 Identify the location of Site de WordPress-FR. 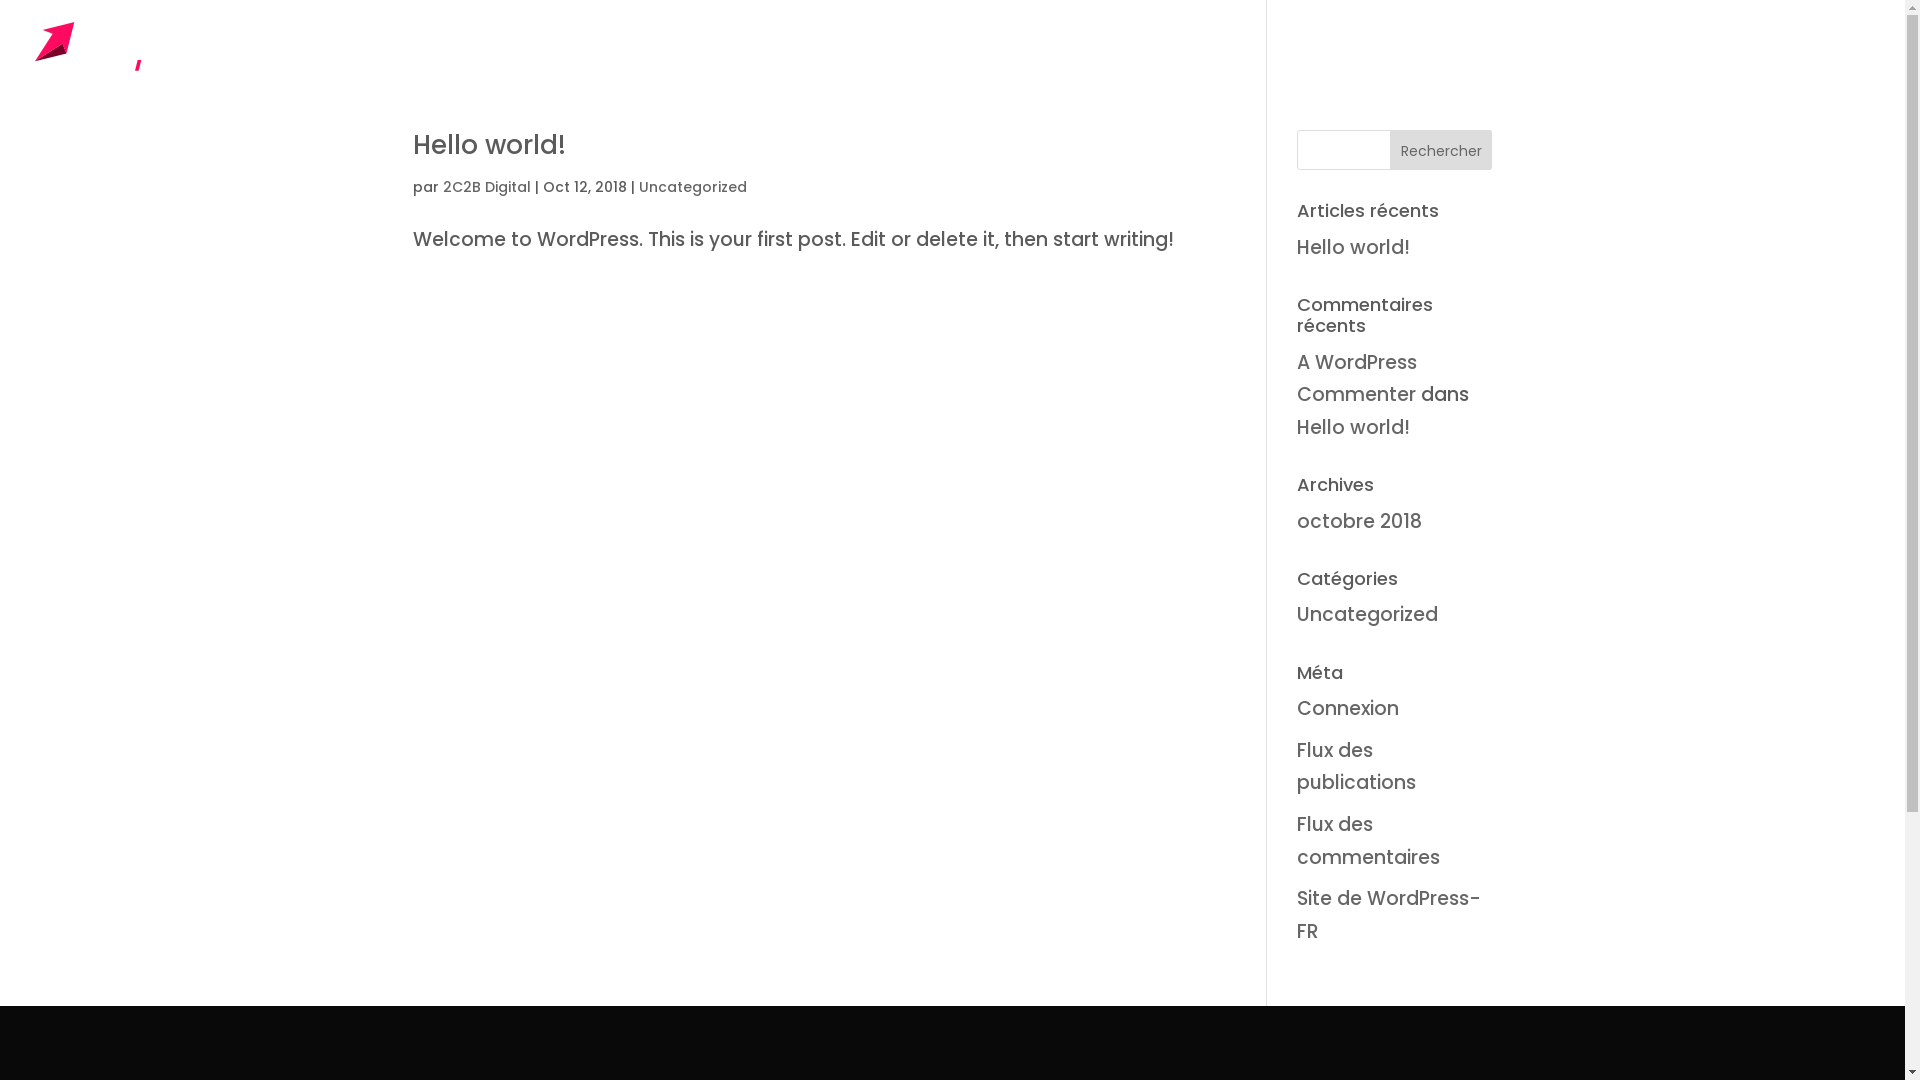
(1389, 914).